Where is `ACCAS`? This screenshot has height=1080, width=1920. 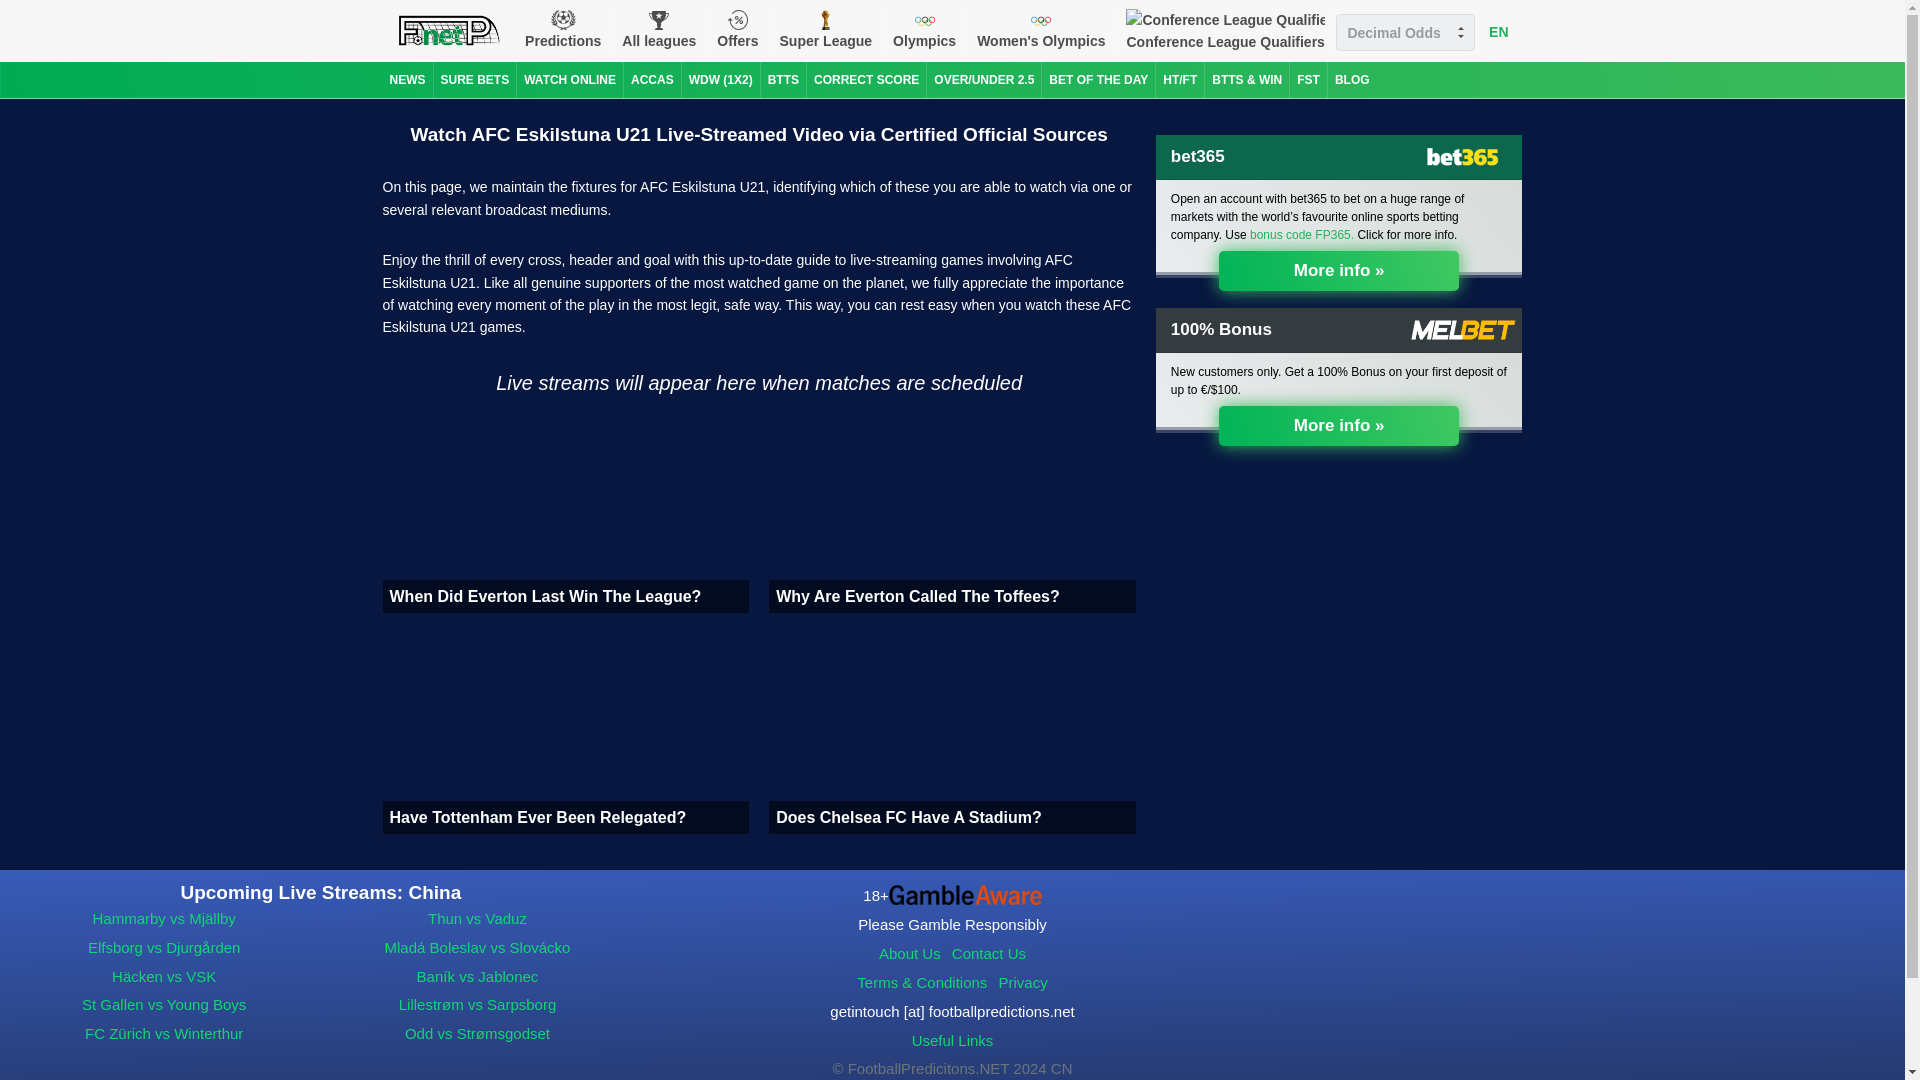 ACCAS is located at coordinates (652, 80).